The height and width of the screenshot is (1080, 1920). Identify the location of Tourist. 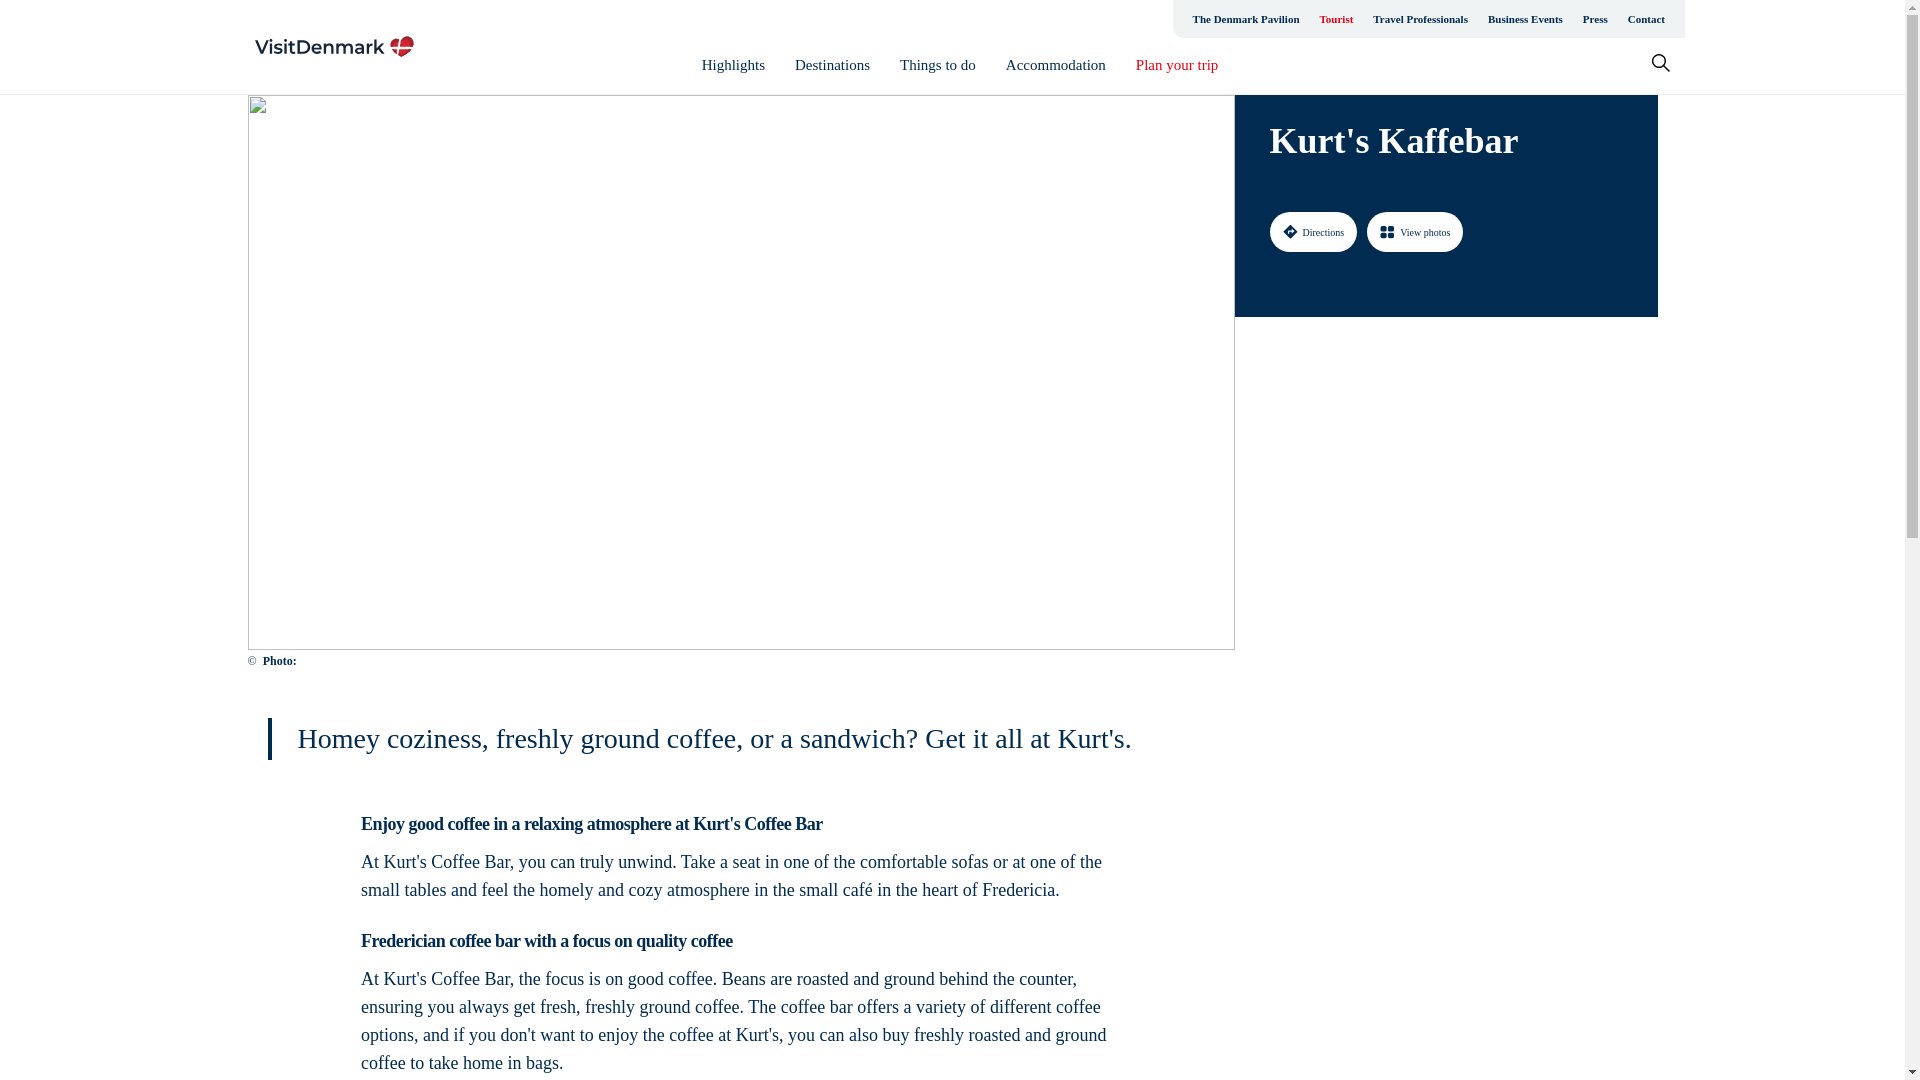
(1336, 18).